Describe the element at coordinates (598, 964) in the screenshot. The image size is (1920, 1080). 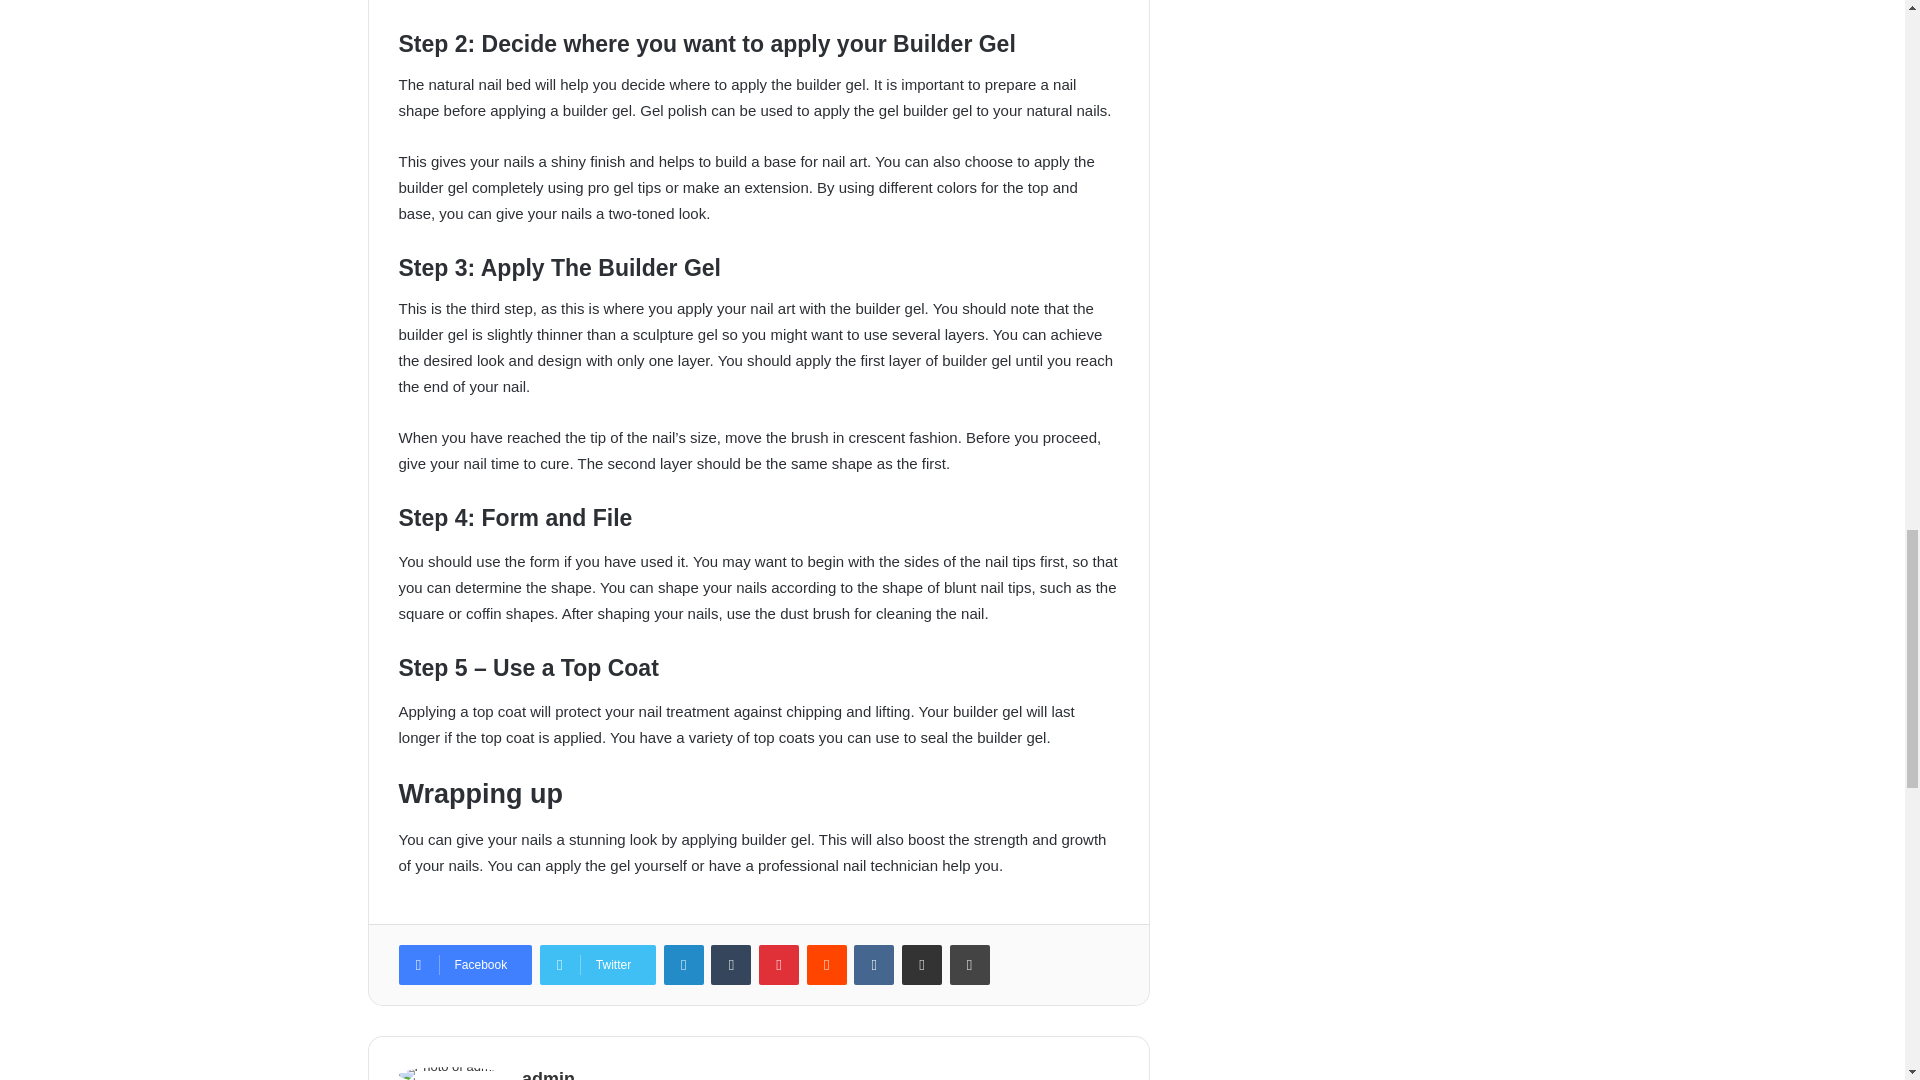
I see `Twitter` at that location.